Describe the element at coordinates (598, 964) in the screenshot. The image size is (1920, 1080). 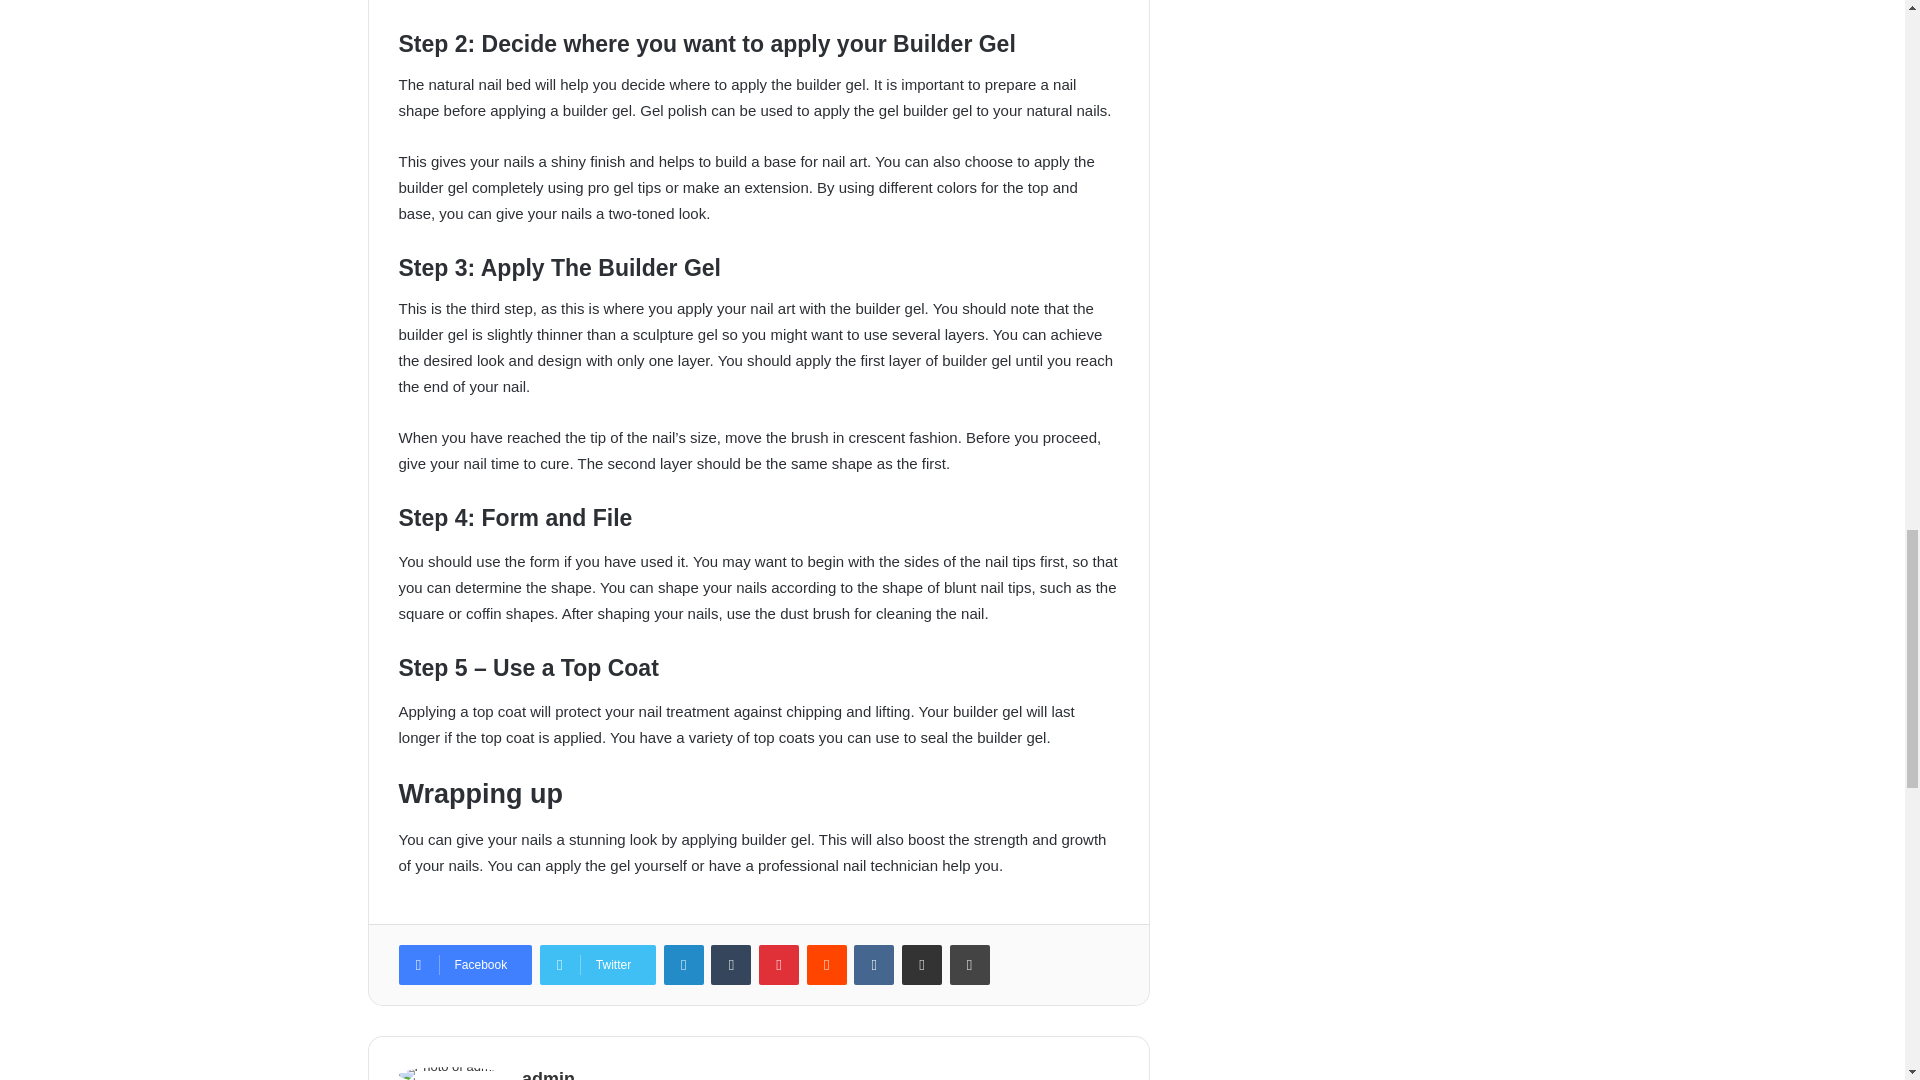
I see `Twitter` at that location.